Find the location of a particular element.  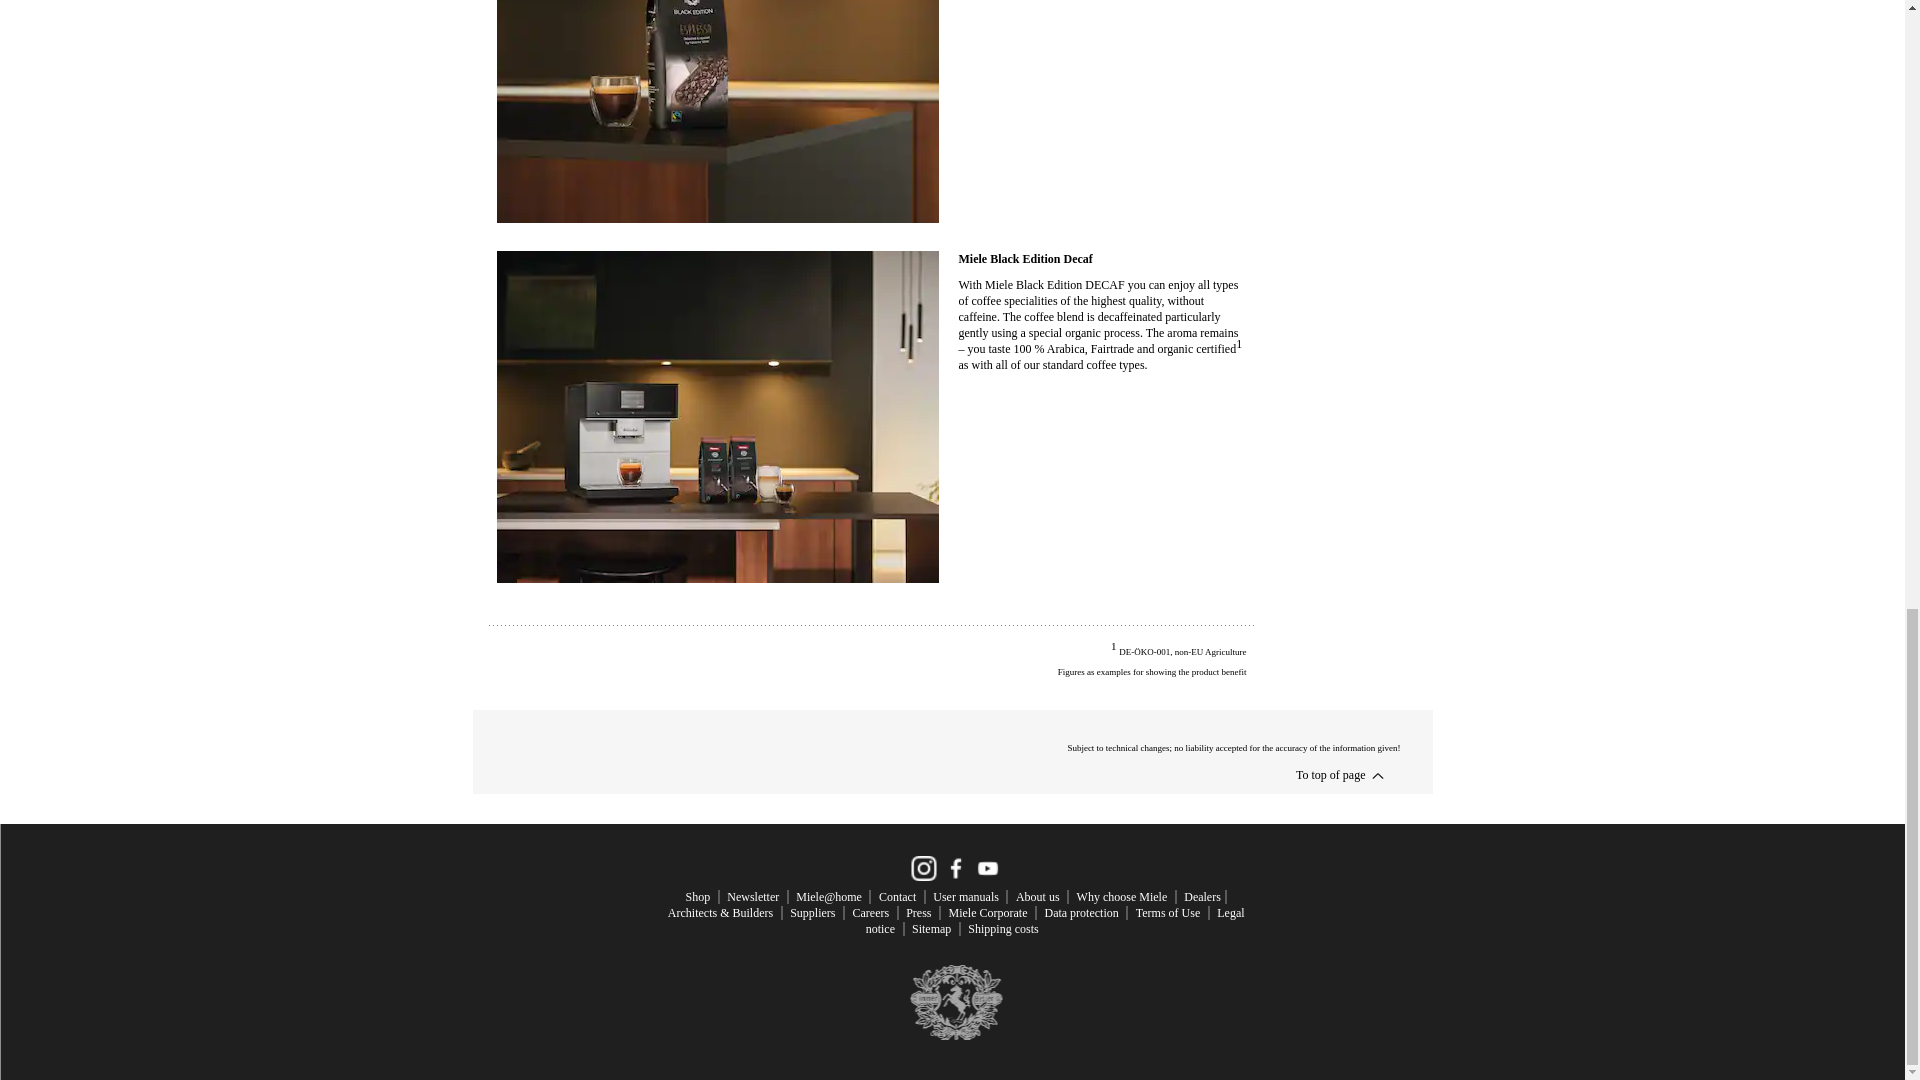

Why choose Miele is located at coordinates (1122, 896).